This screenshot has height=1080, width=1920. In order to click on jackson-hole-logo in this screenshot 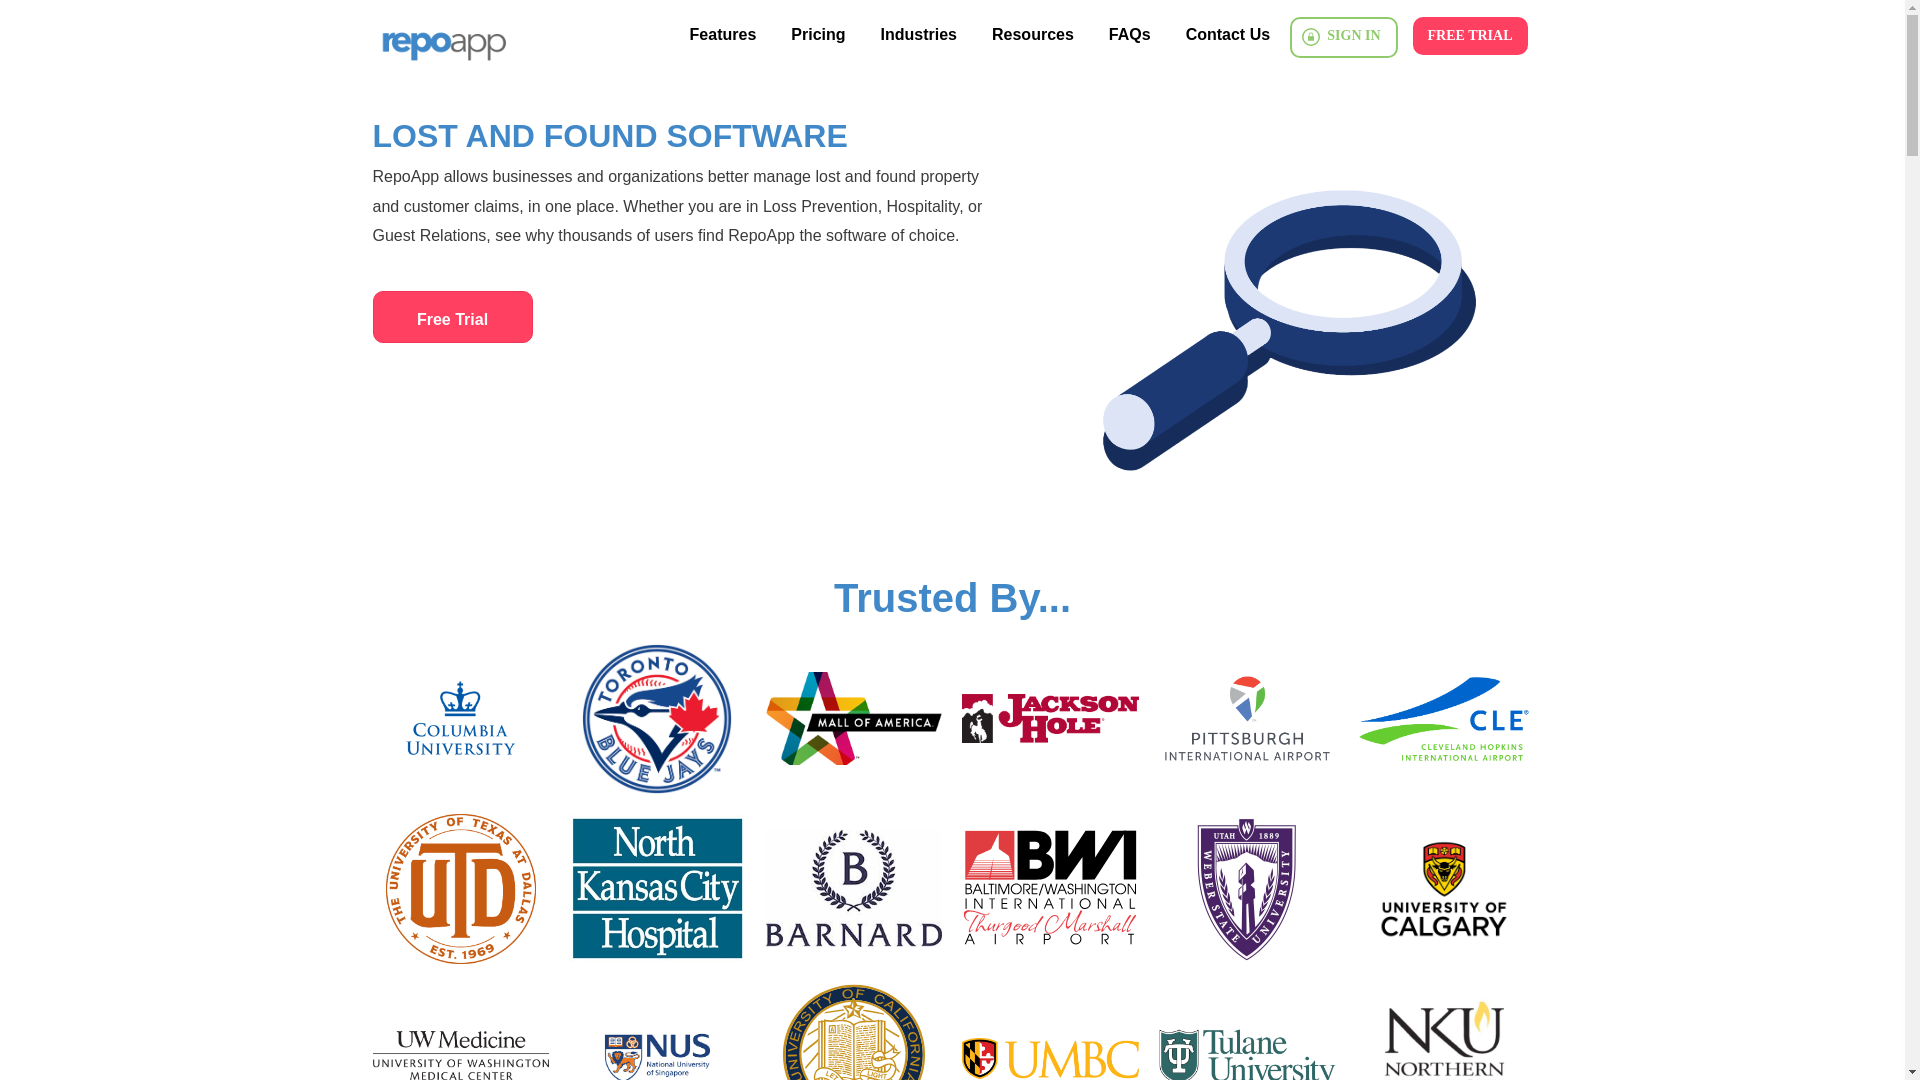, I will do `click(1050, 718)`.